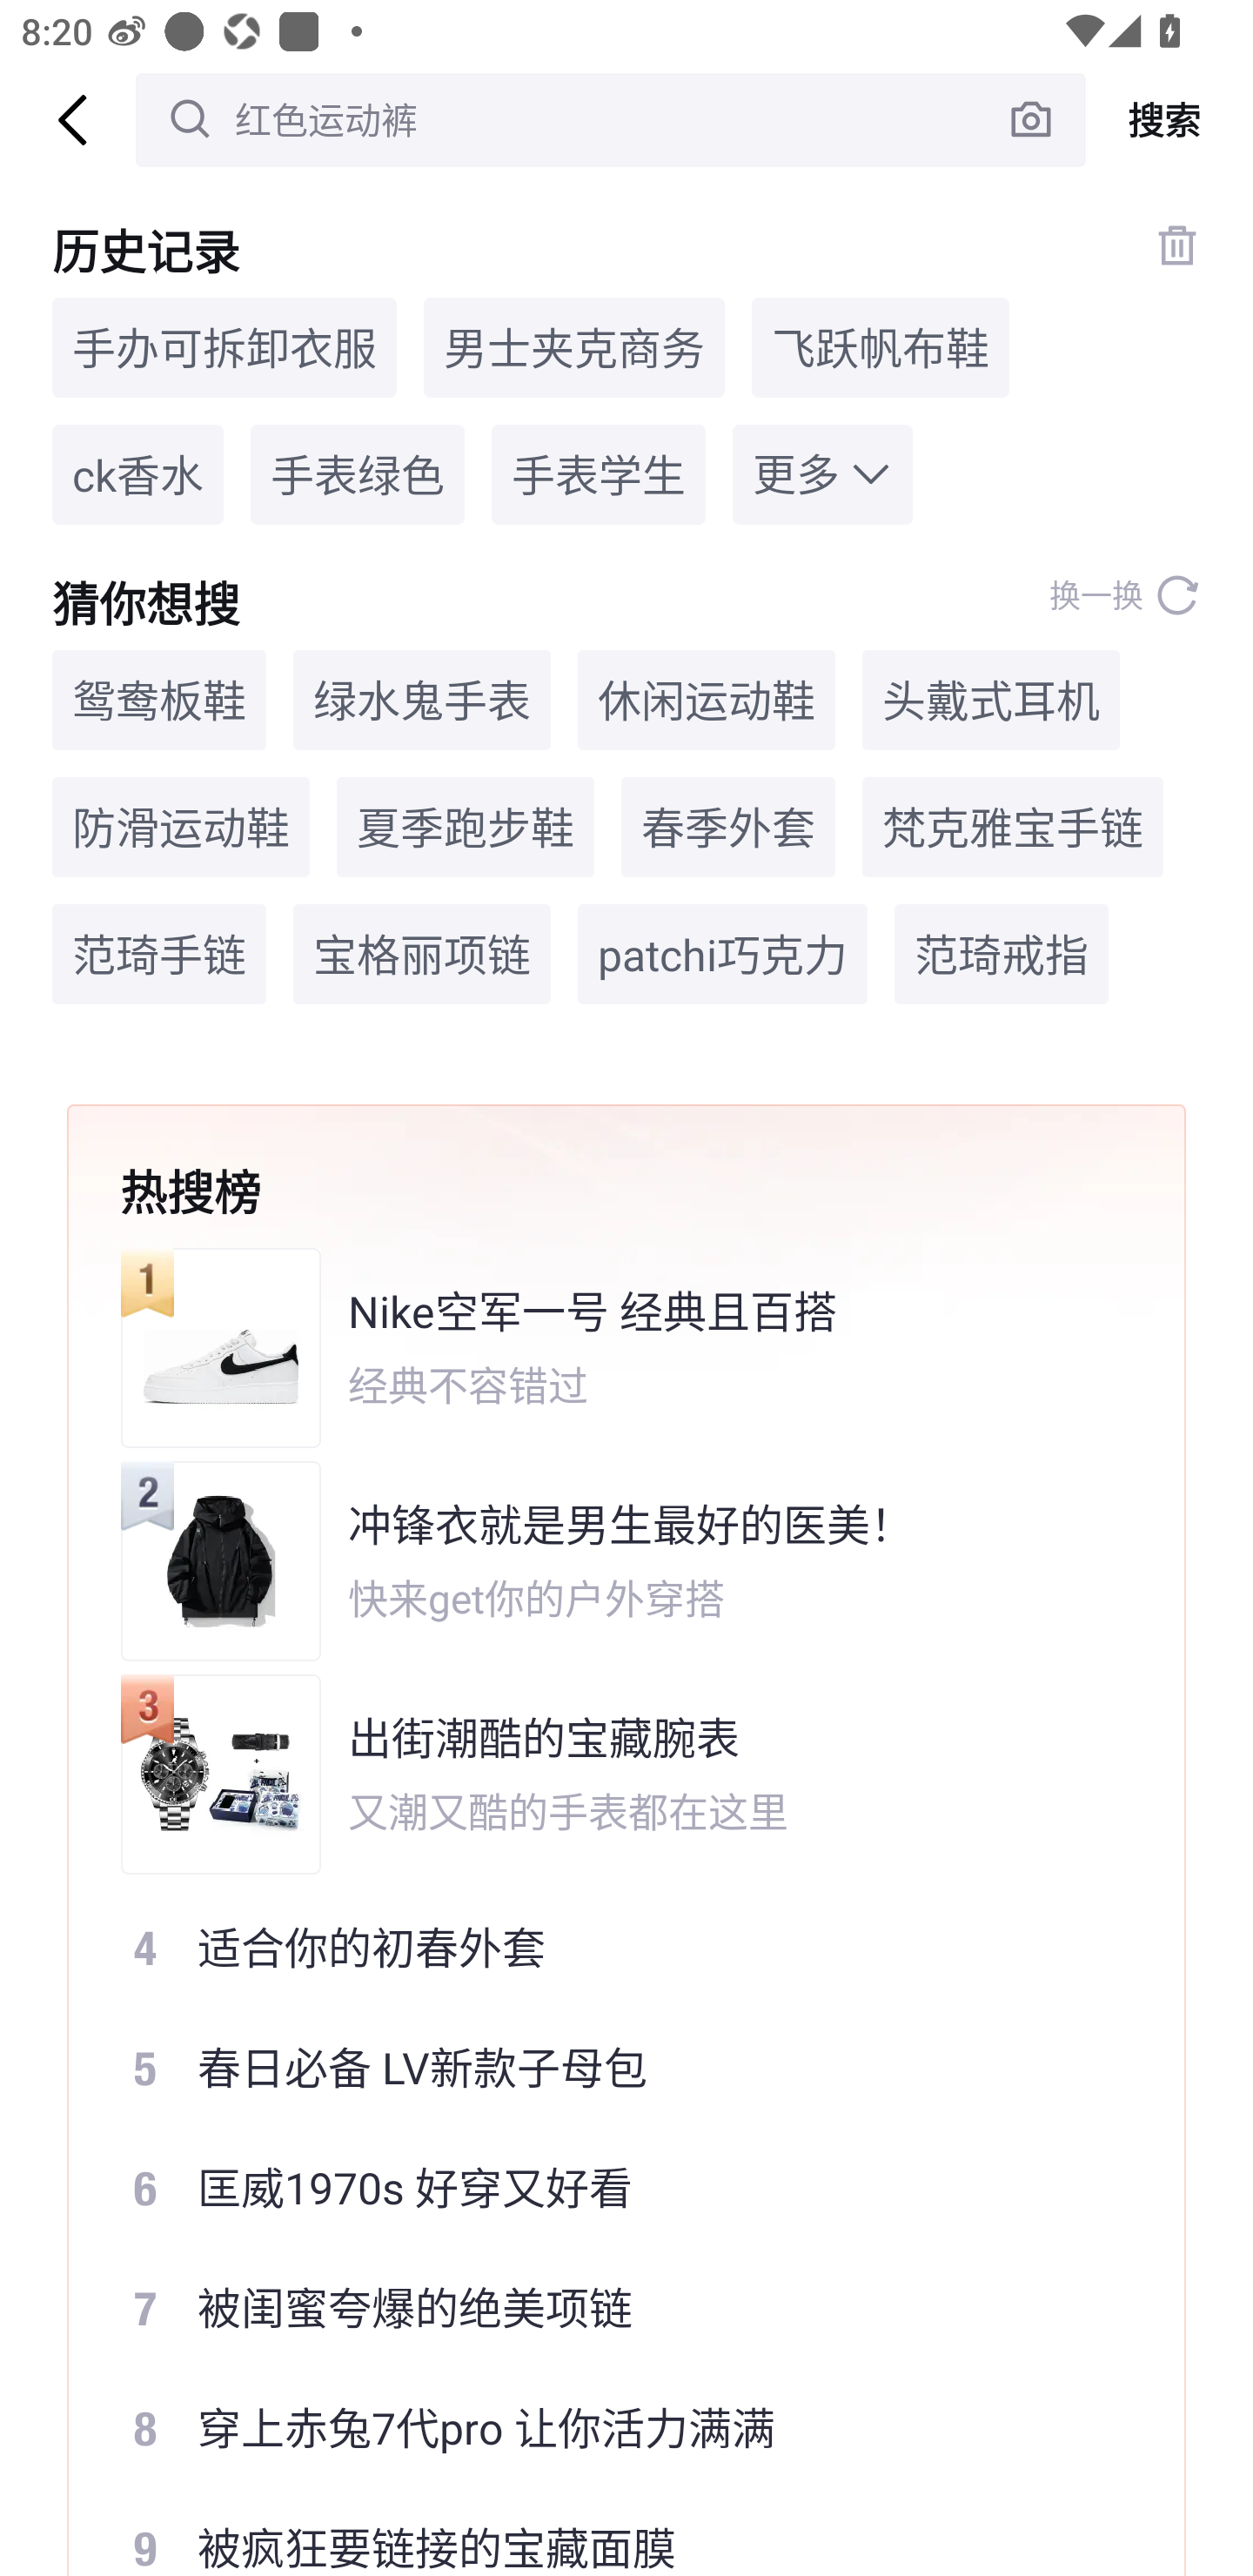 The height and width of the screenshot is (2576, 1253). I want to click on 夏季跑步鞋, so click(465, 828).